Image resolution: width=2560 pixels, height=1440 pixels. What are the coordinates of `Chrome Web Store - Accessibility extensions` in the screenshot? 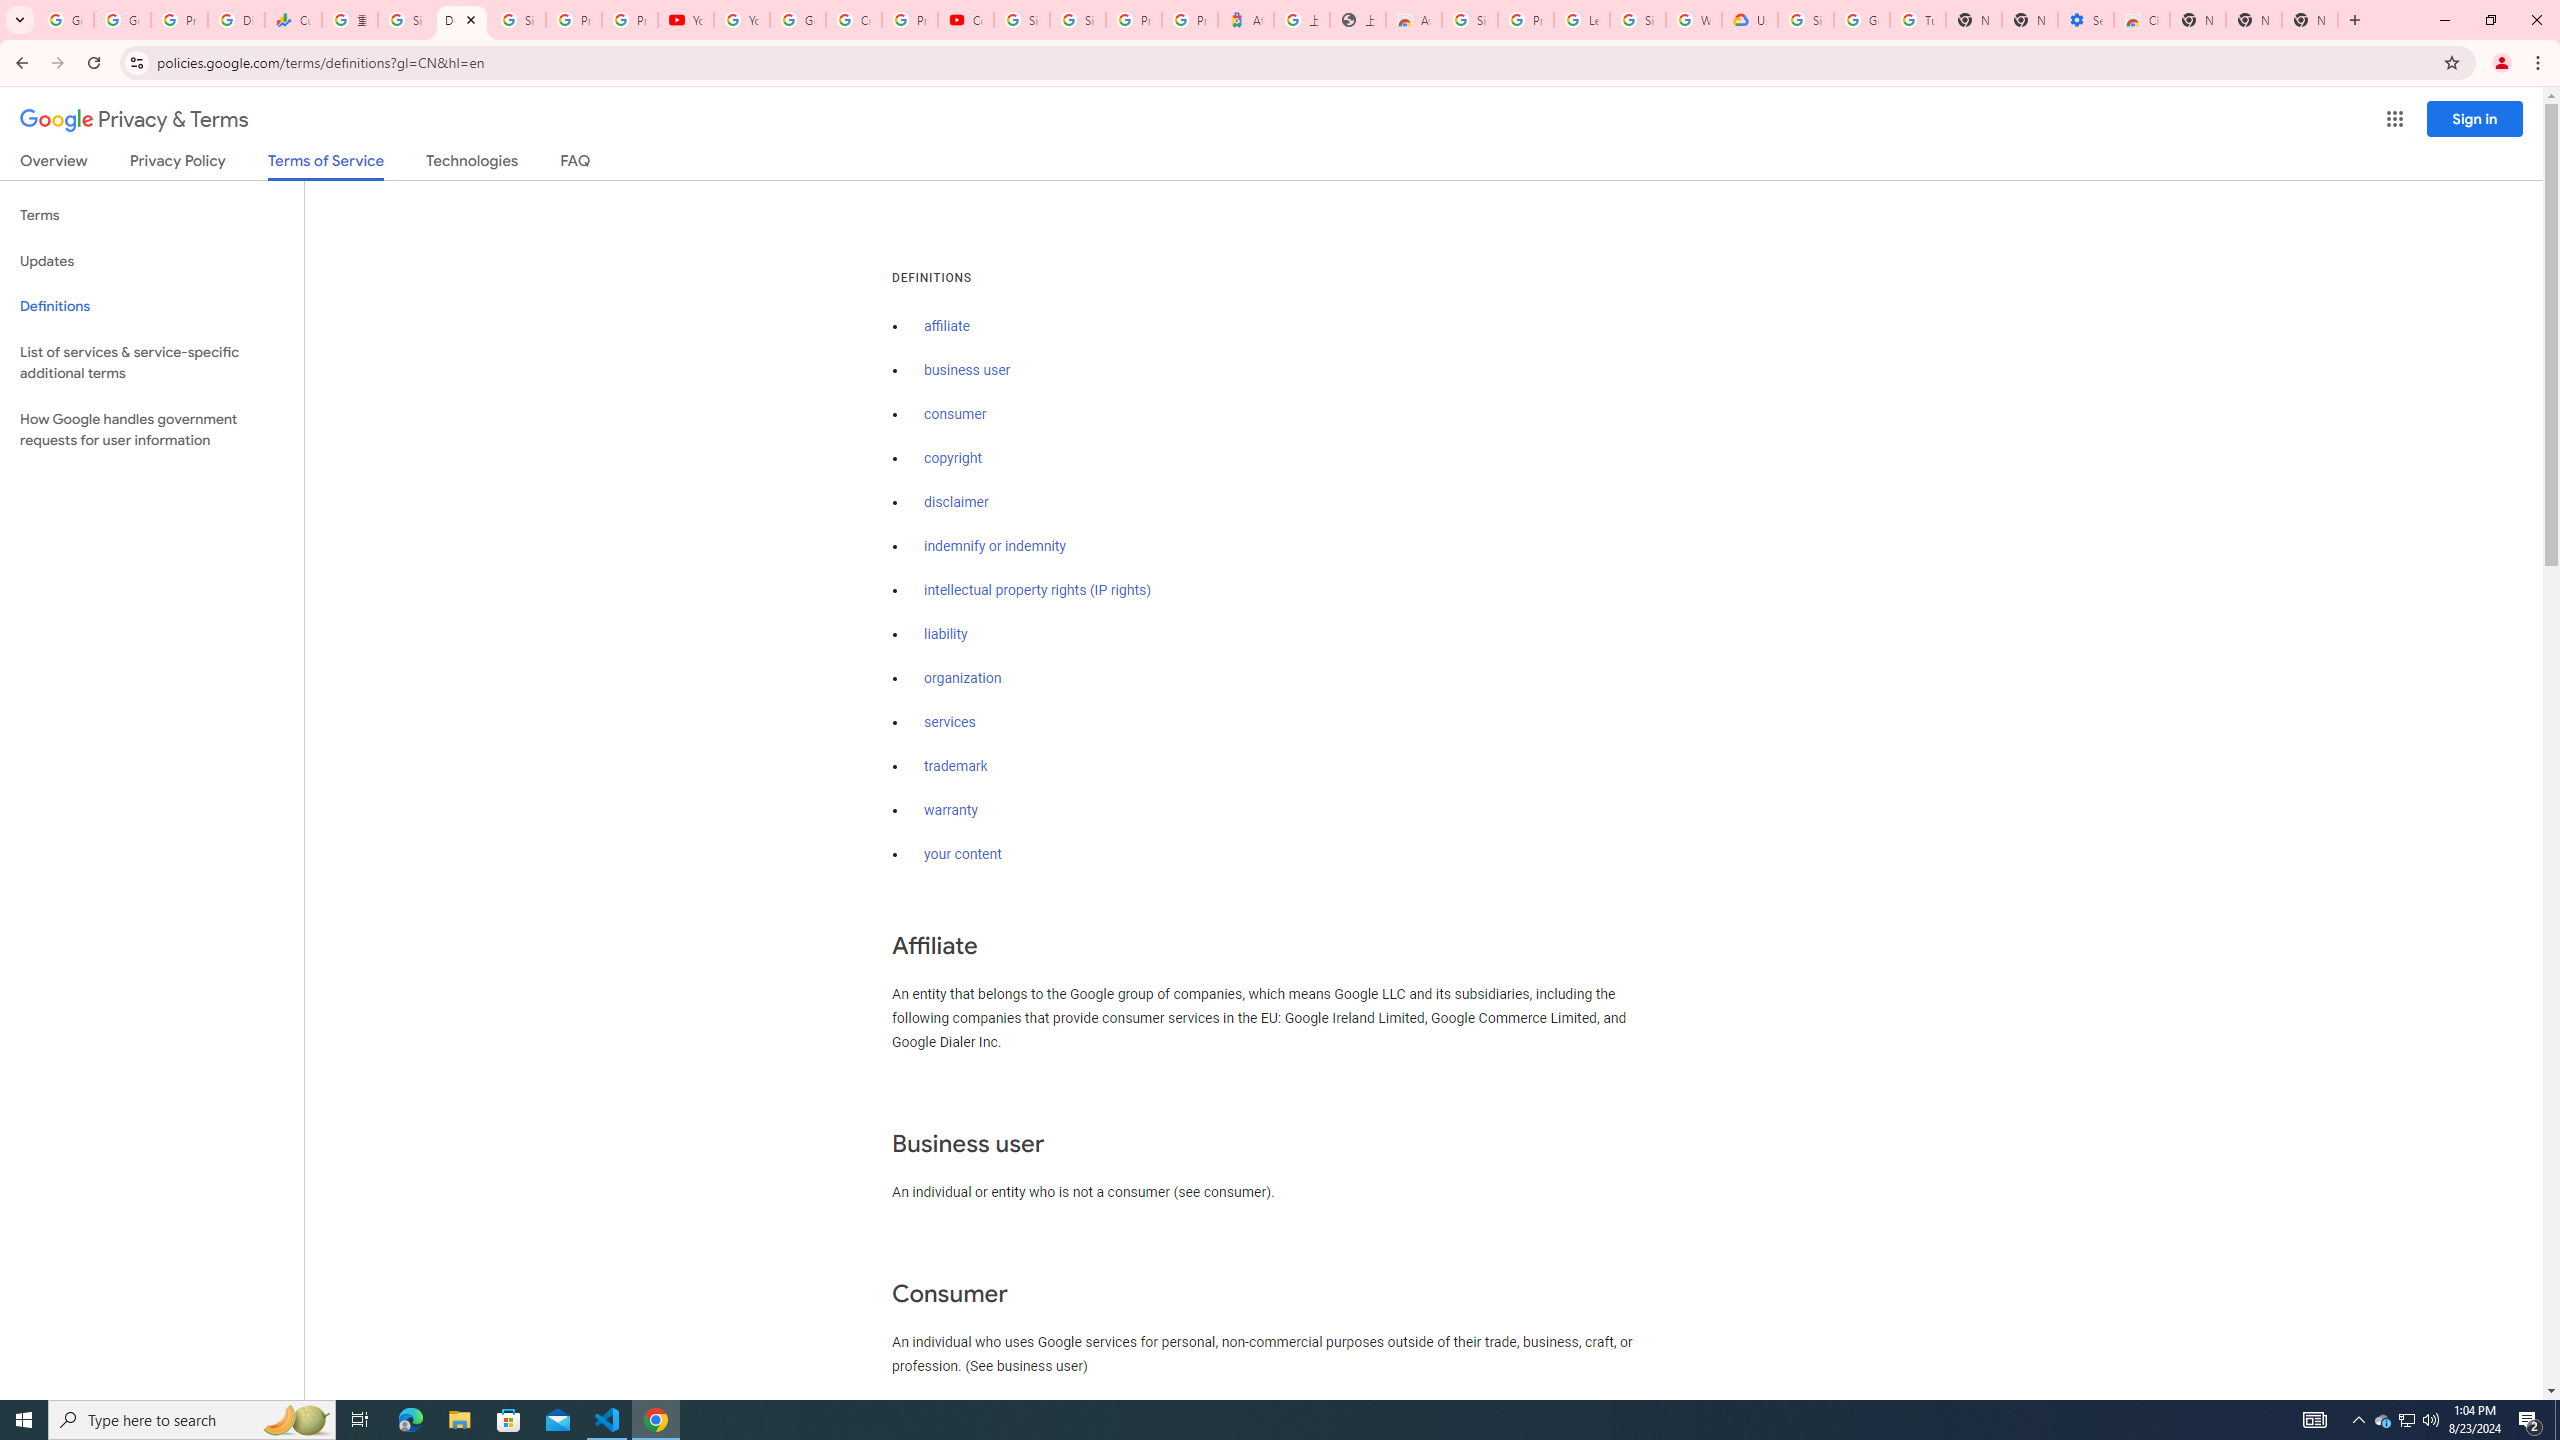 It's located at (2141, 20).